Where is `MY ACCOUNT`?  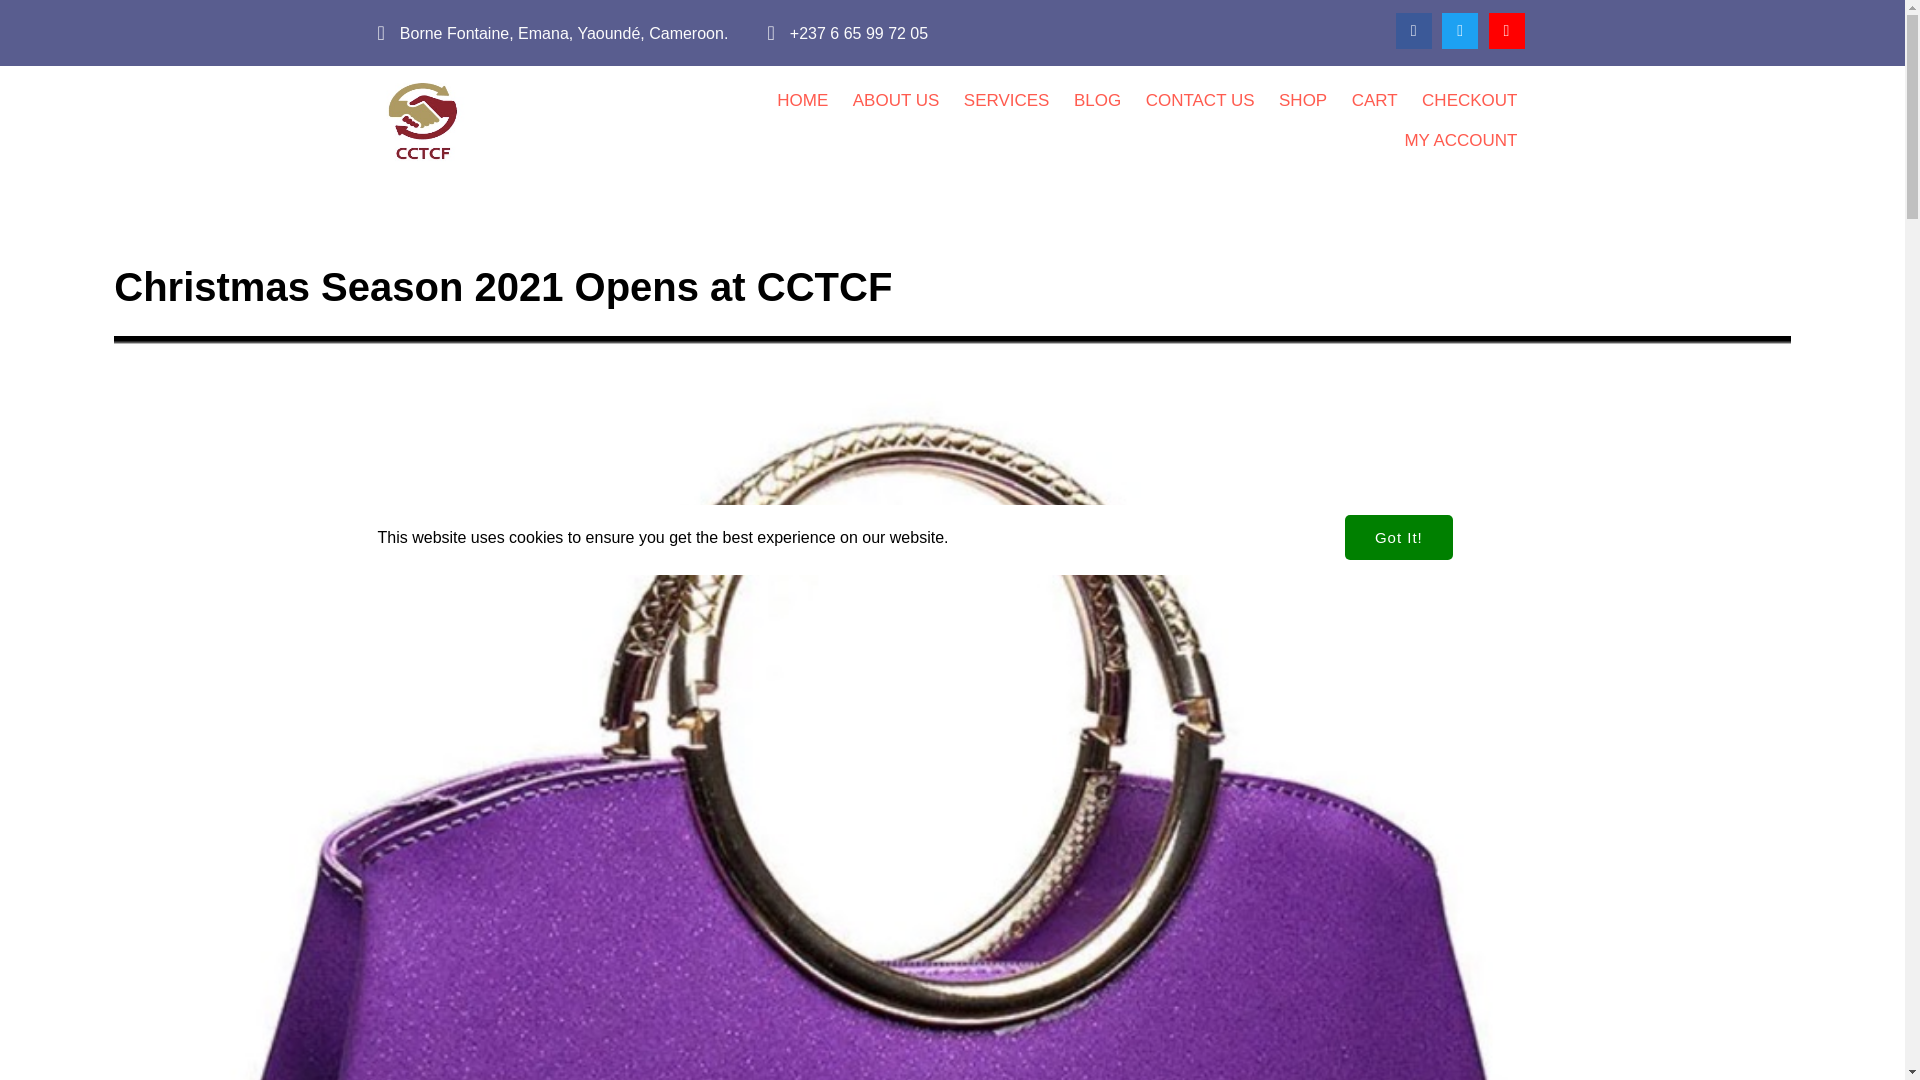
MY ACCOUNT is located at coordinates (1460, 140).